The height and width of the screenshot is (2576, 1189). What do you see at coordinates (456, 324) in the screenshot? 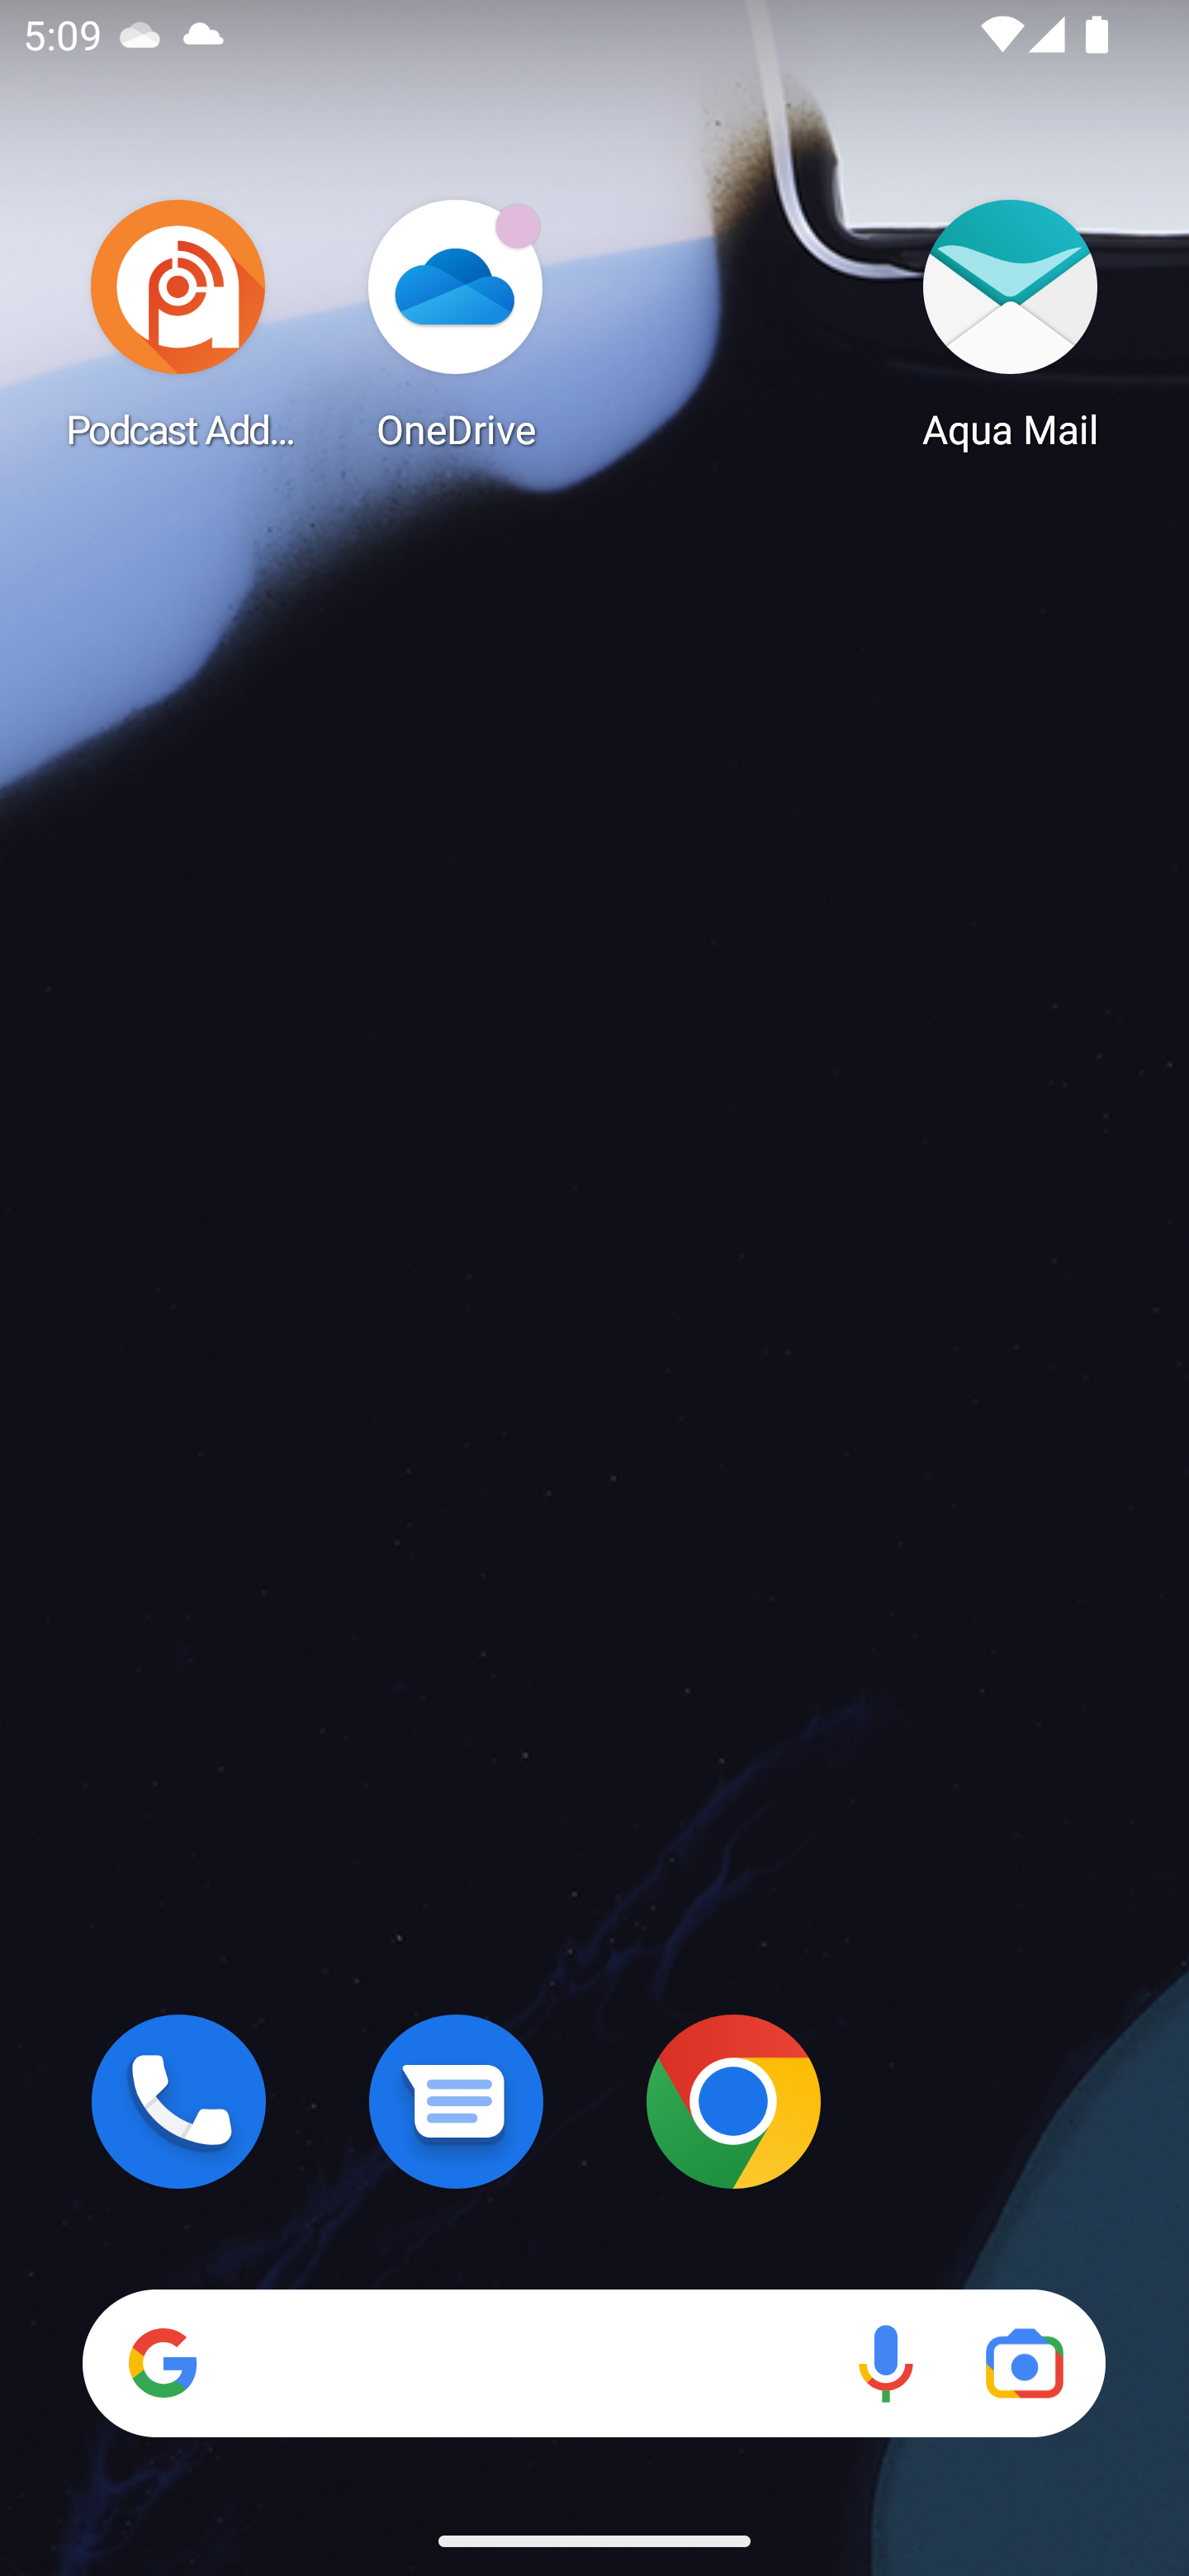
I see `OneDrive OneDrive has 1 notification` at bounding box center [456, 324].